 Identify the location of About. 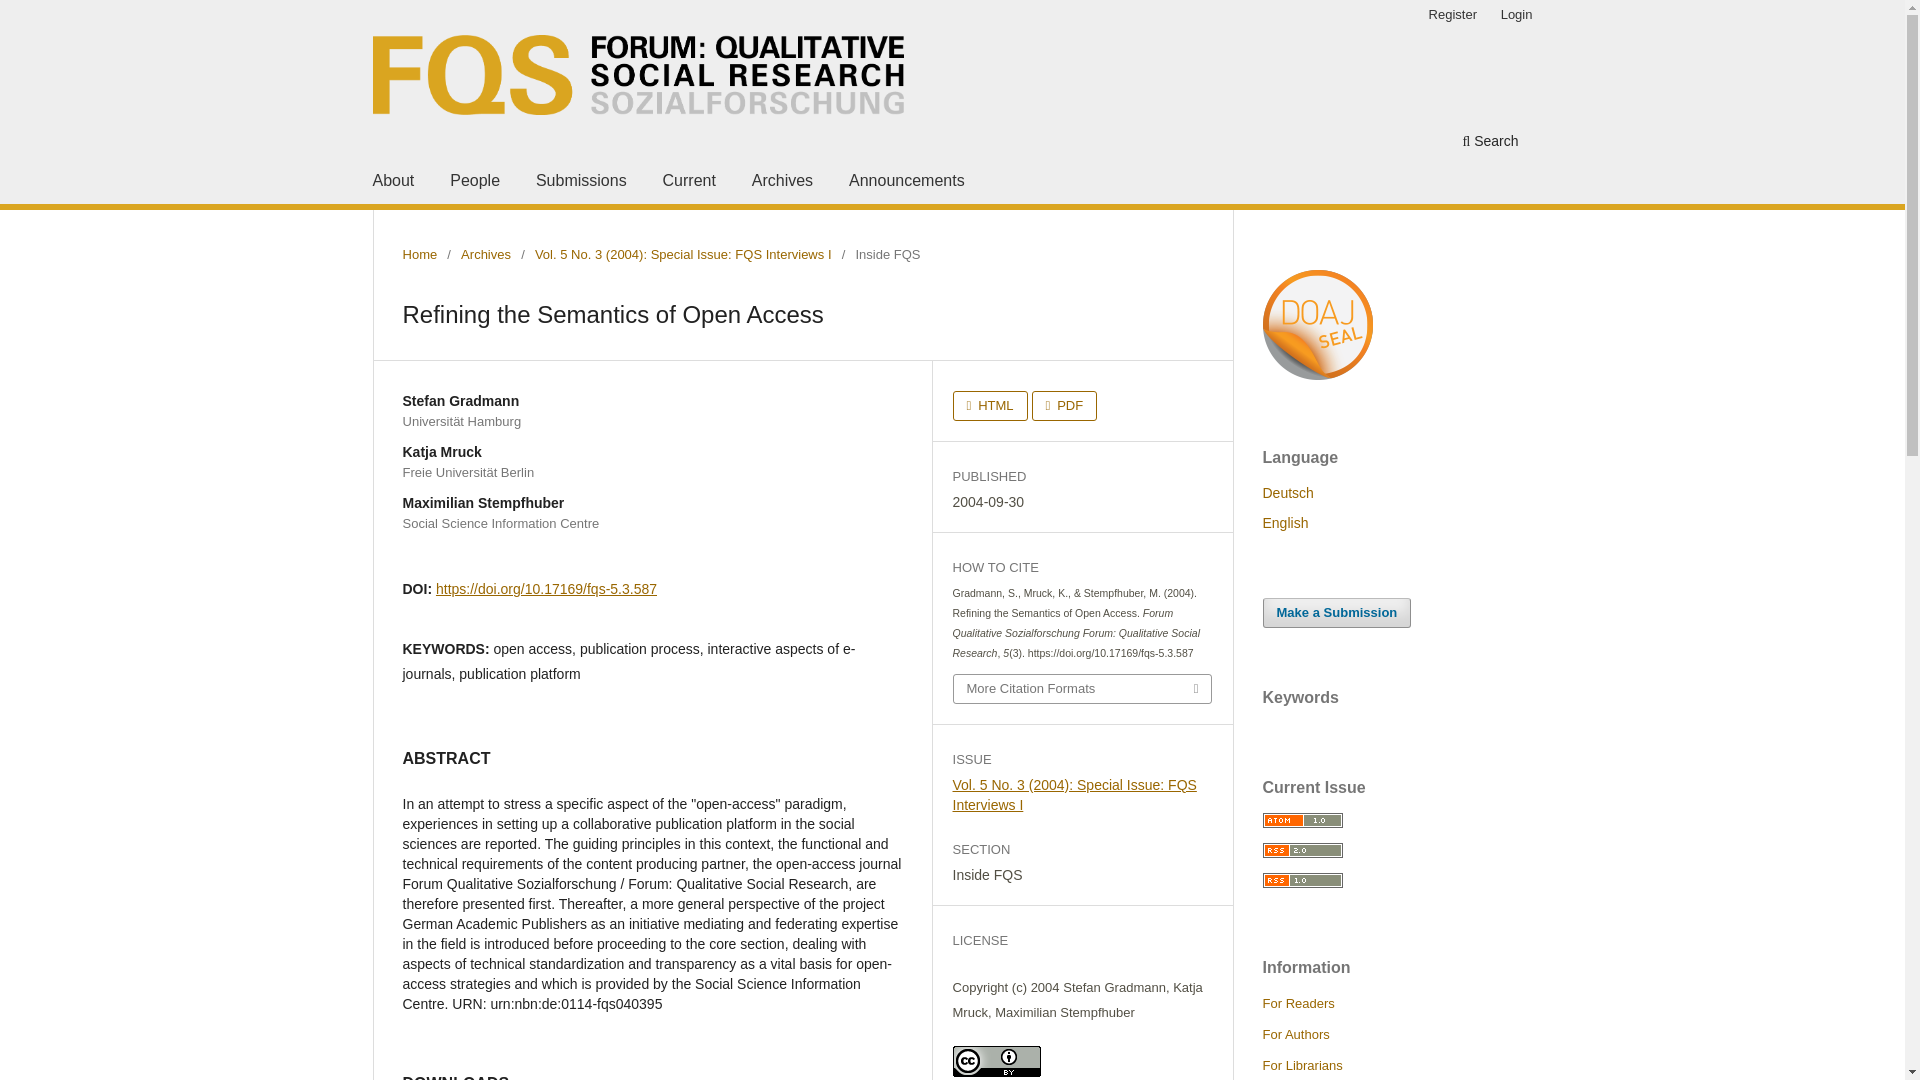
(393, 183).